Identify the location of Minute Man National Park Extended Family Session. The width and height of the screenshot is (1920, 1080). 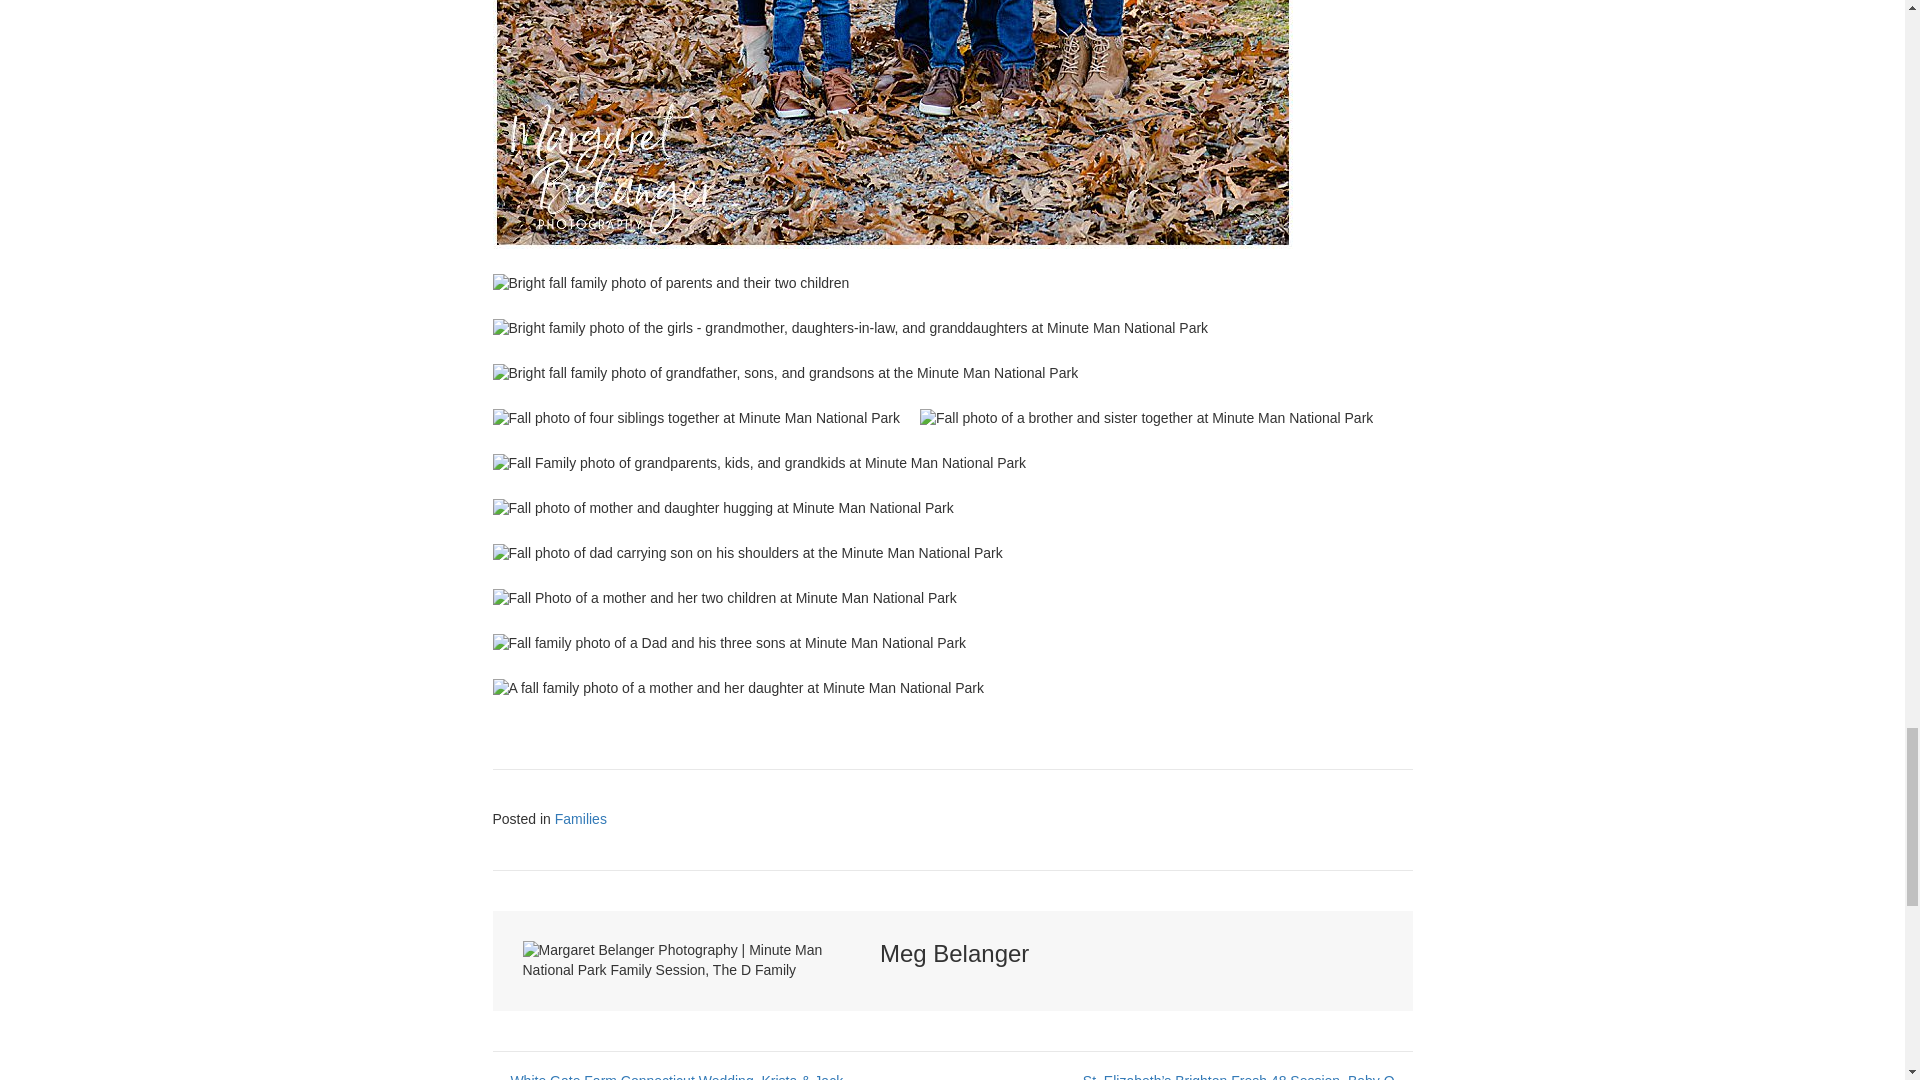
(892, 124).